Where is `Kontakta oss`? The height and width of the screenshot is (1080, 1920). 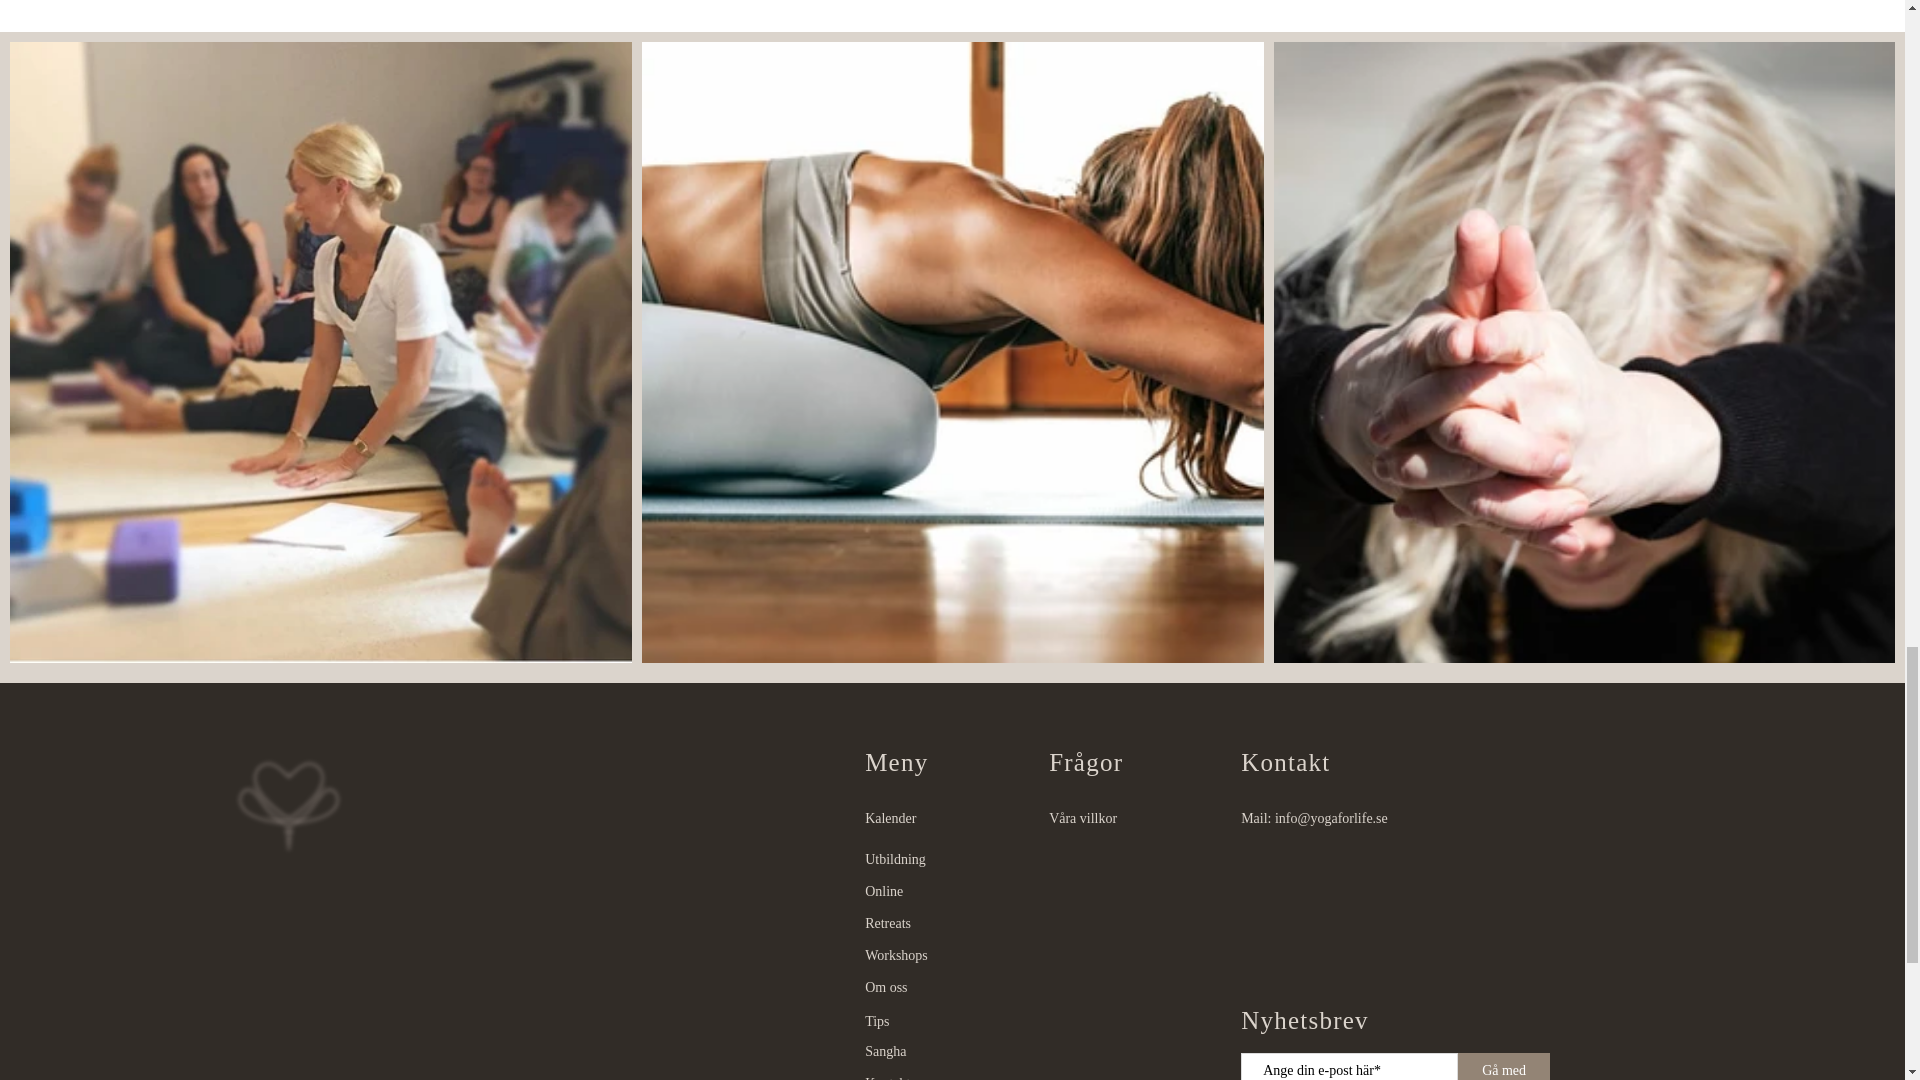
Kontakta oss is located at coordinates (936, 1074).